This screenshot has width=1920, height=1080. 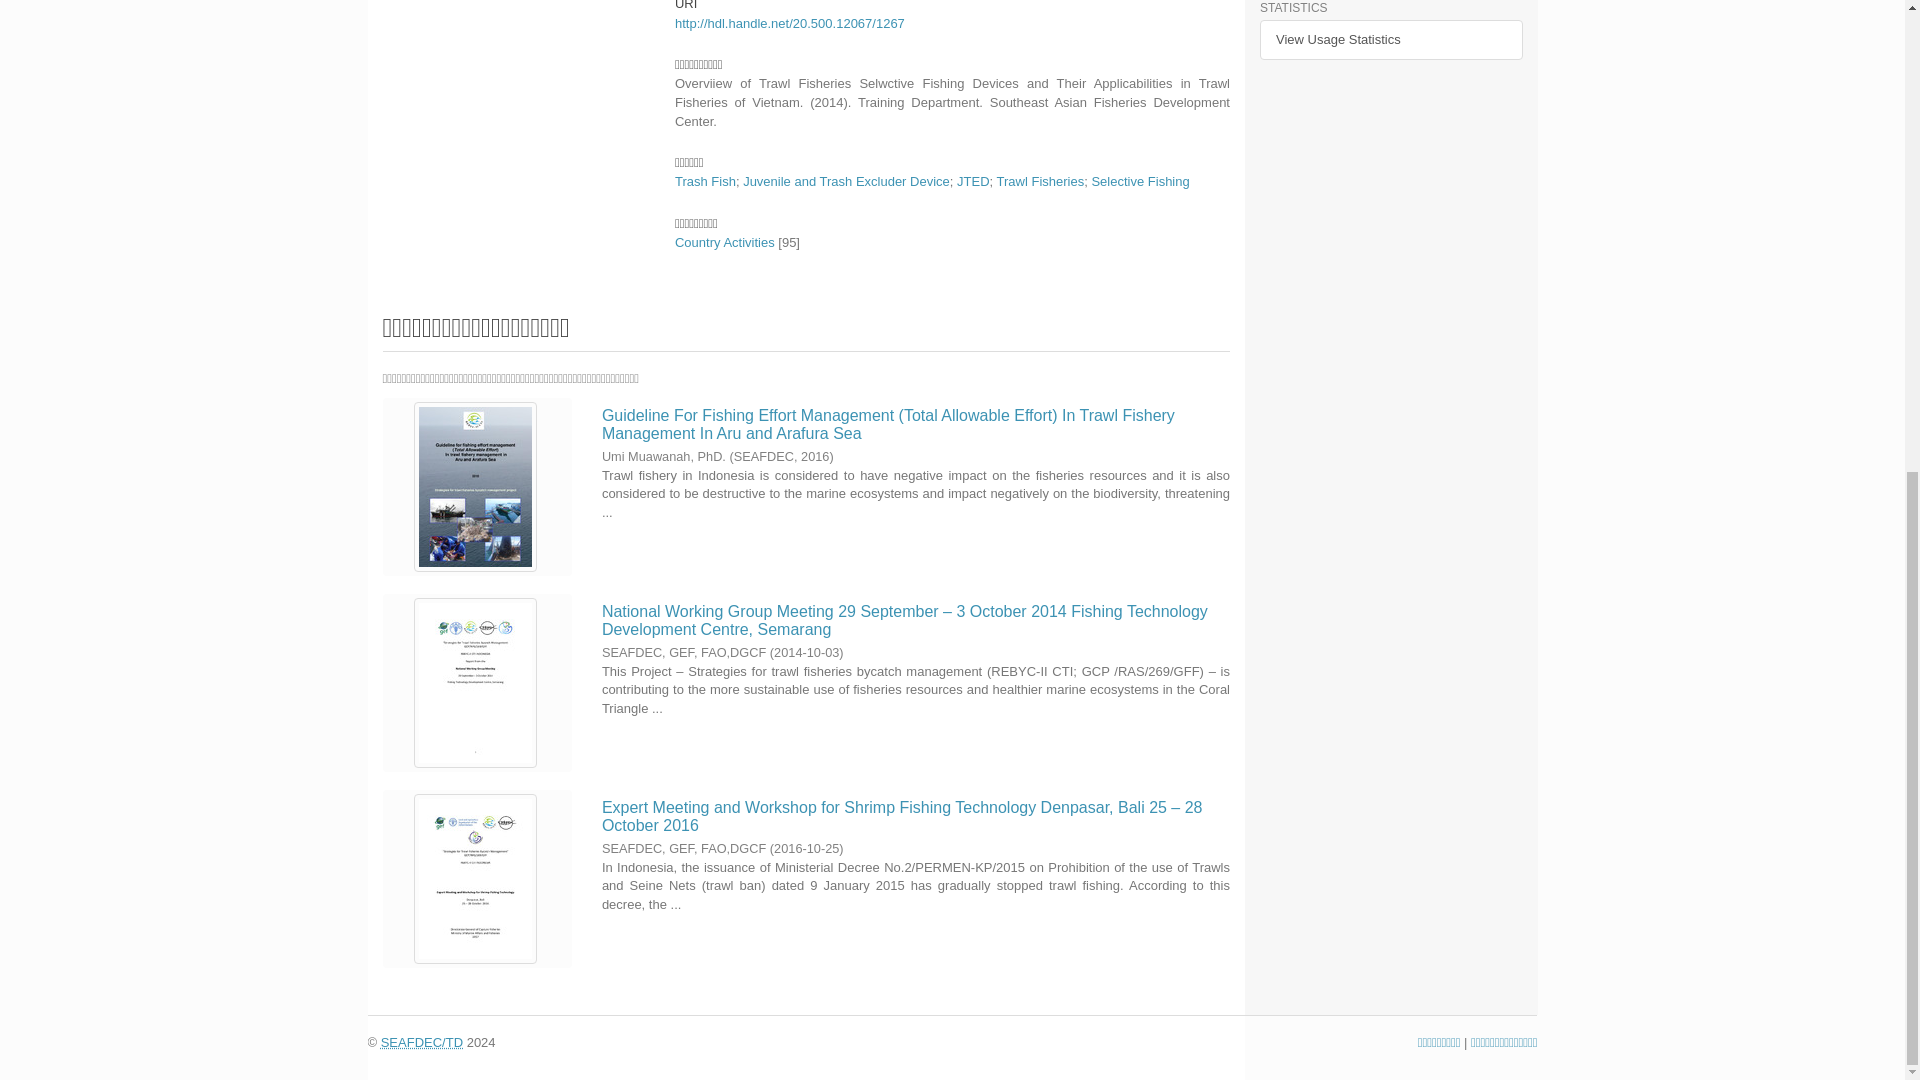 What do you see at coordinates (1040, 181) in the screenshot?
I see `Trawl Fisheries` at bounding box center [1040, 181].